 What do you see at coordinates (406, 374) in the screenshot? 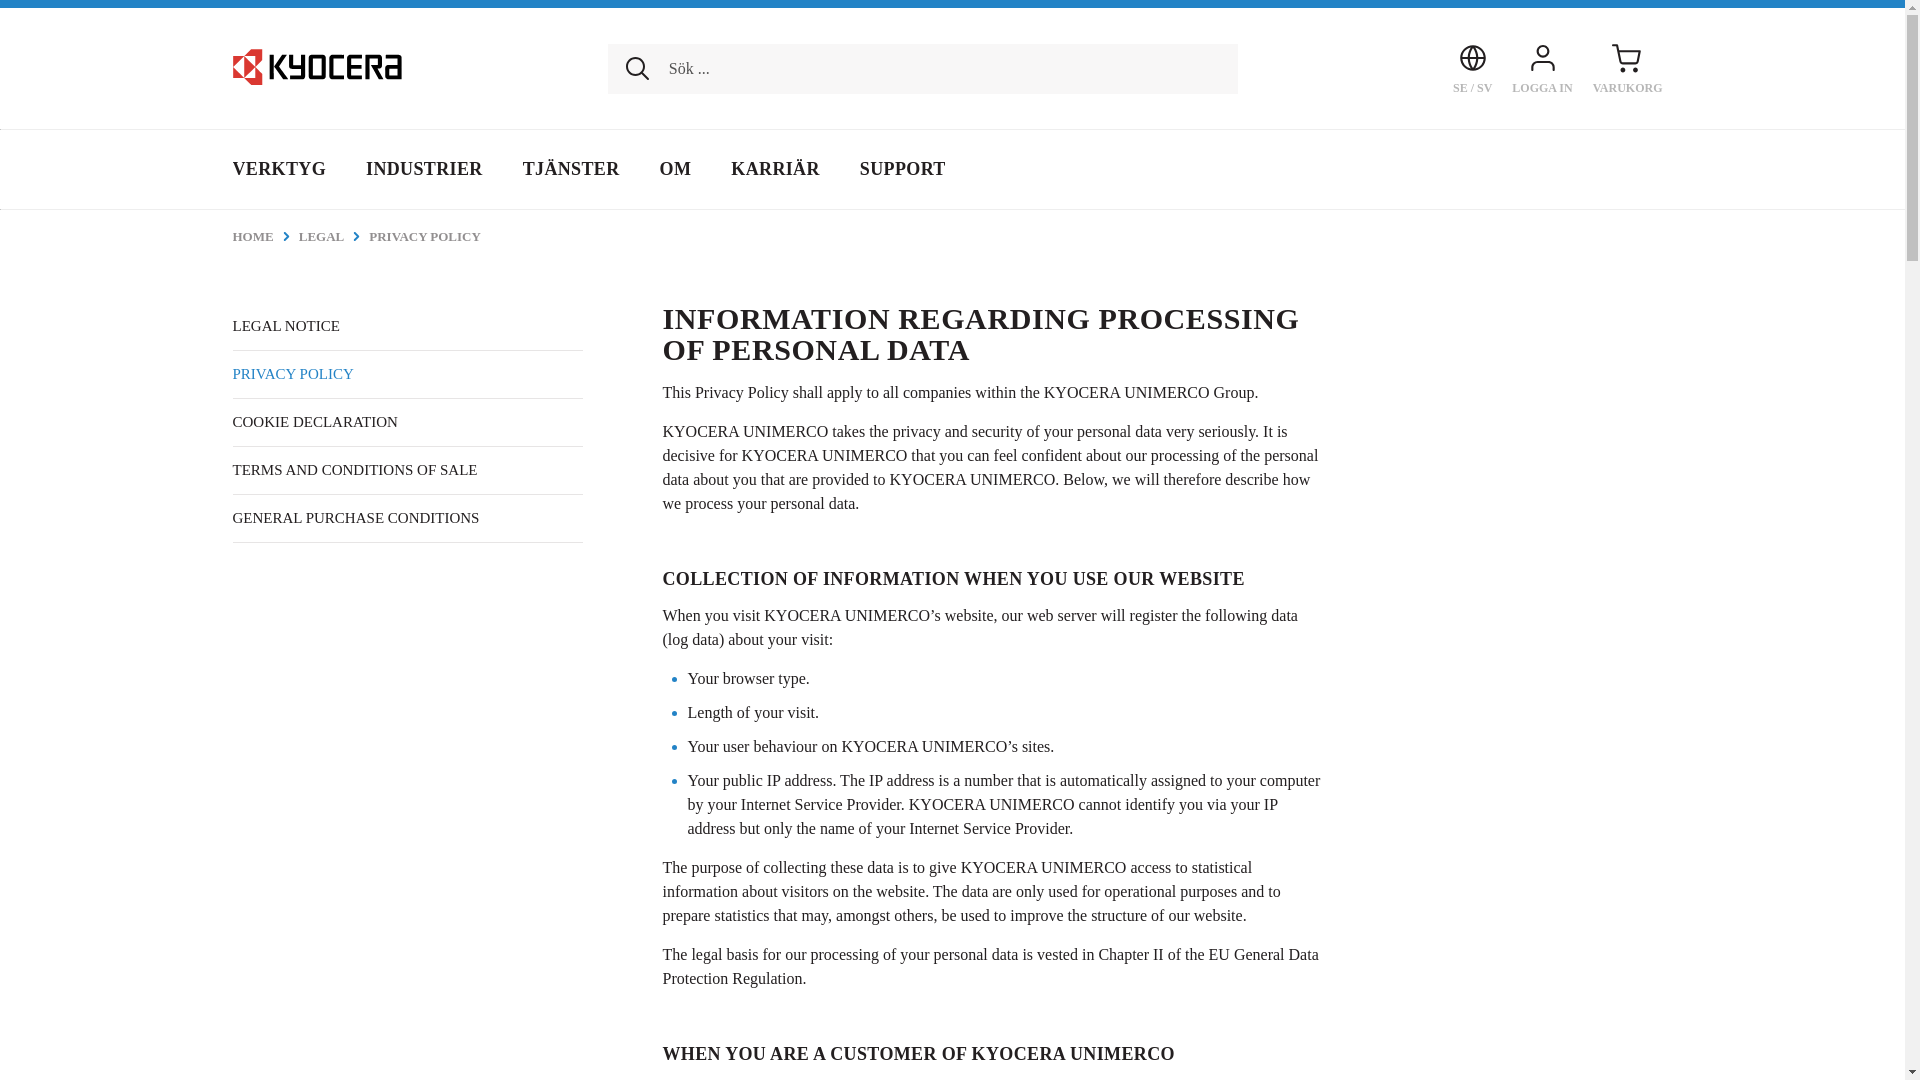
I see `PRIVACY POLICY` at bounding box center [406, 374].